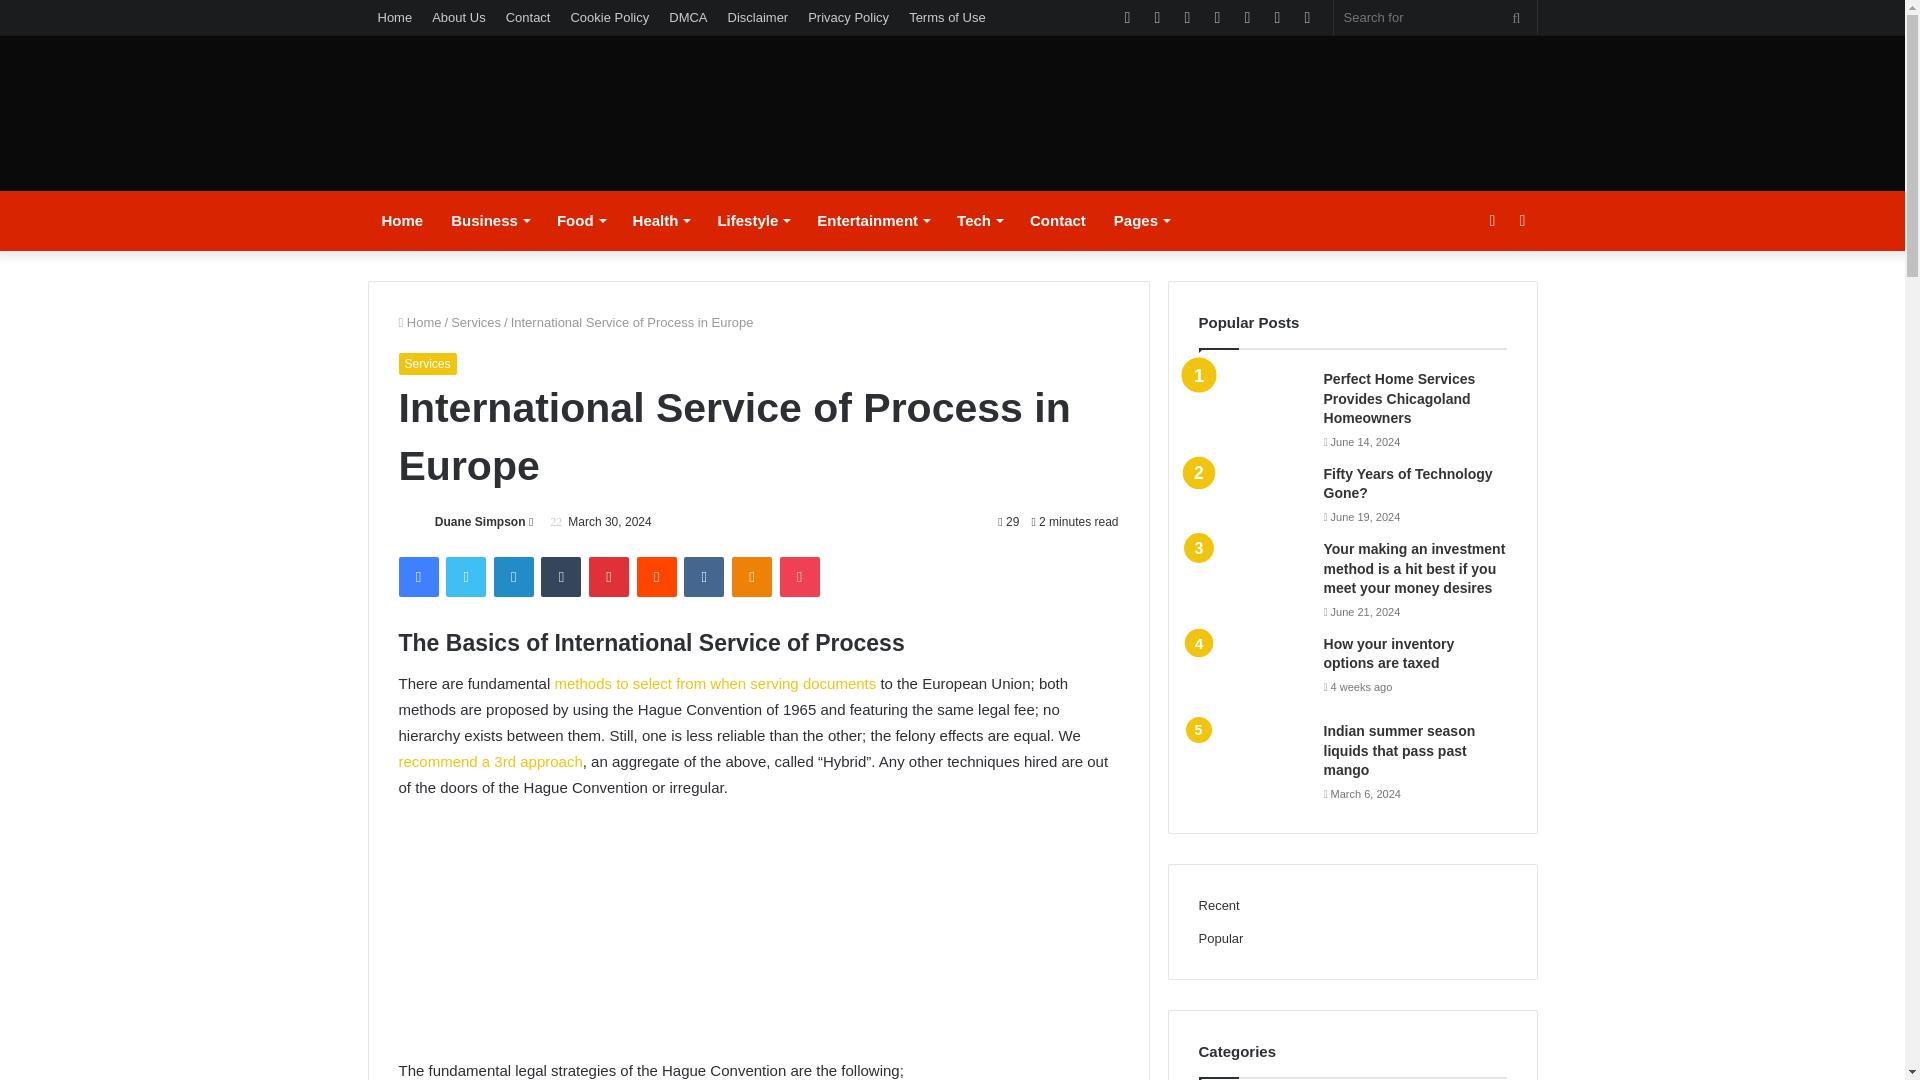 The height and width of the screenshot is (1080, 1920). What do you see at coordinates (757, 925) in the screenshot?
I see `International Service of Process in Europe 1` at bounding box center [757, 925].